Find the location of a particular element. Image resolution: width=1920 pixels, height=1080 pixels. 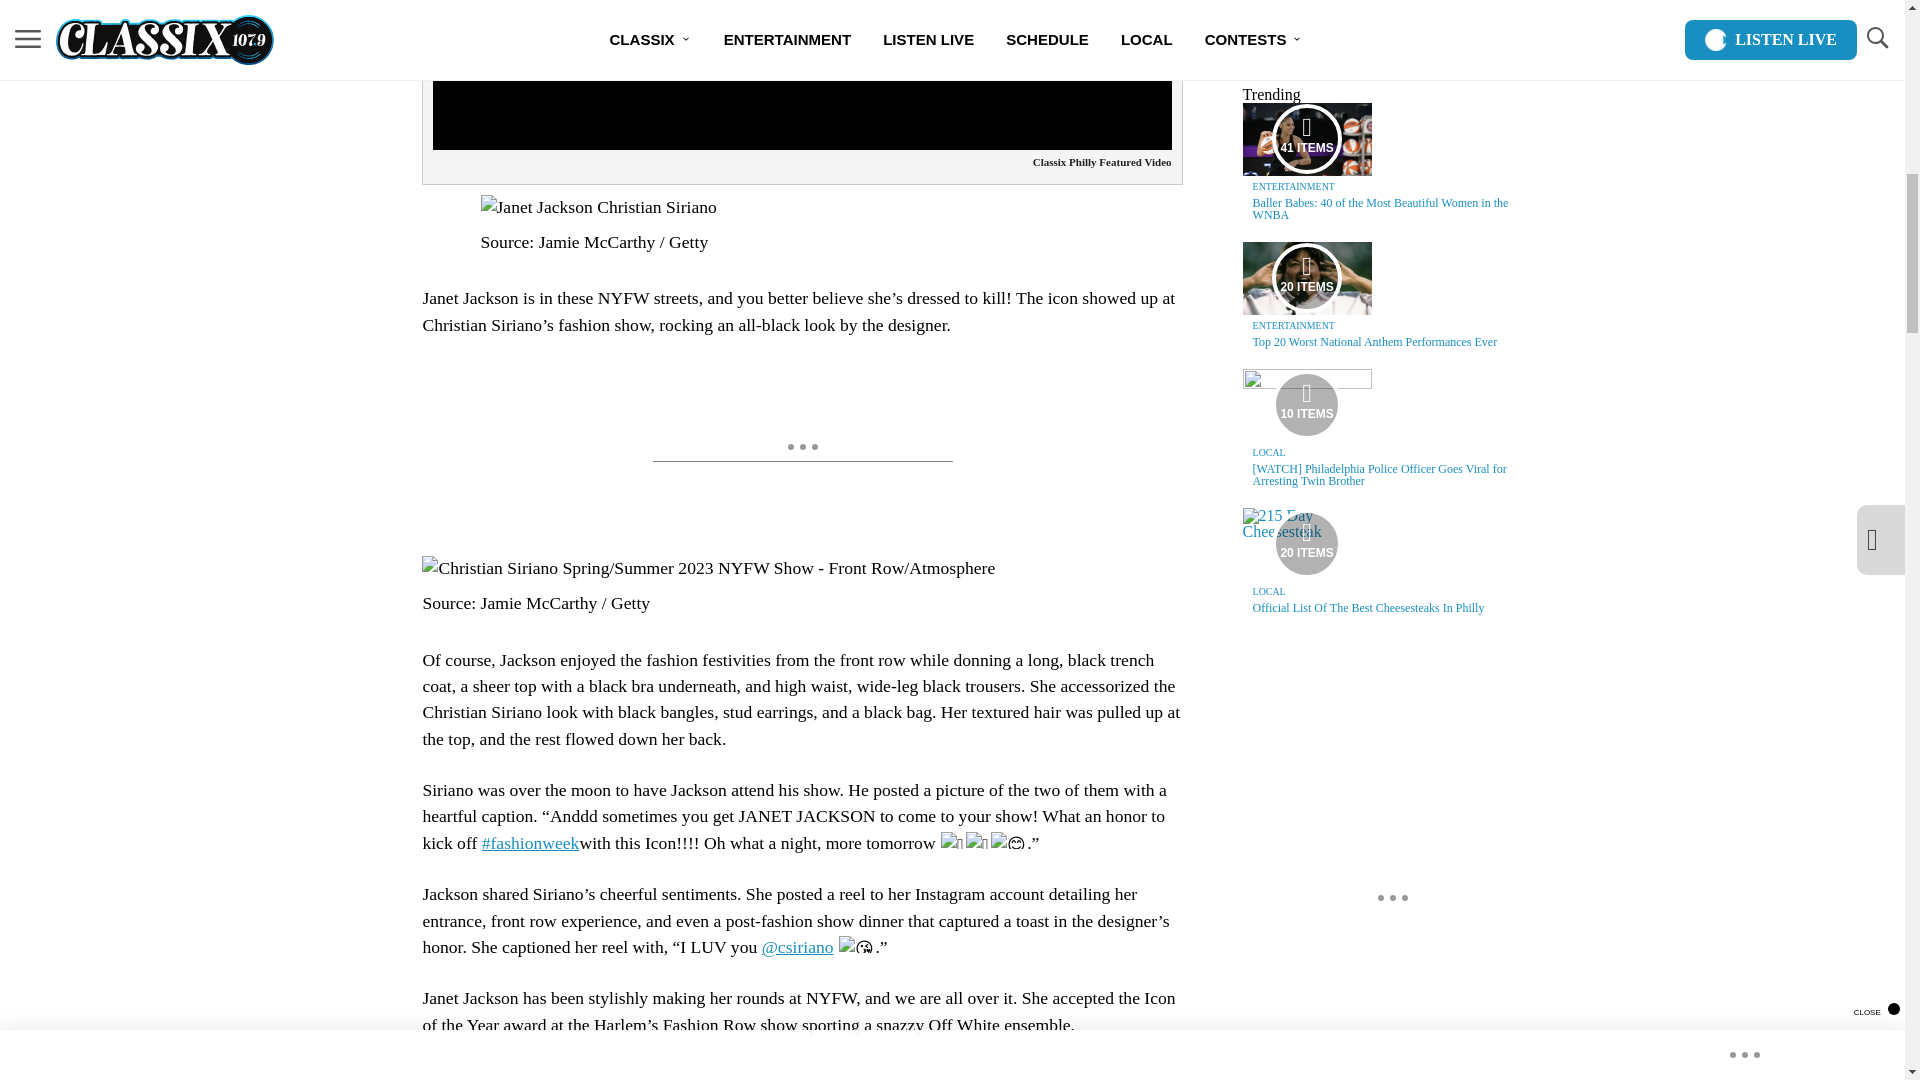

Media Playlist is located at coordinates (1306, 278).